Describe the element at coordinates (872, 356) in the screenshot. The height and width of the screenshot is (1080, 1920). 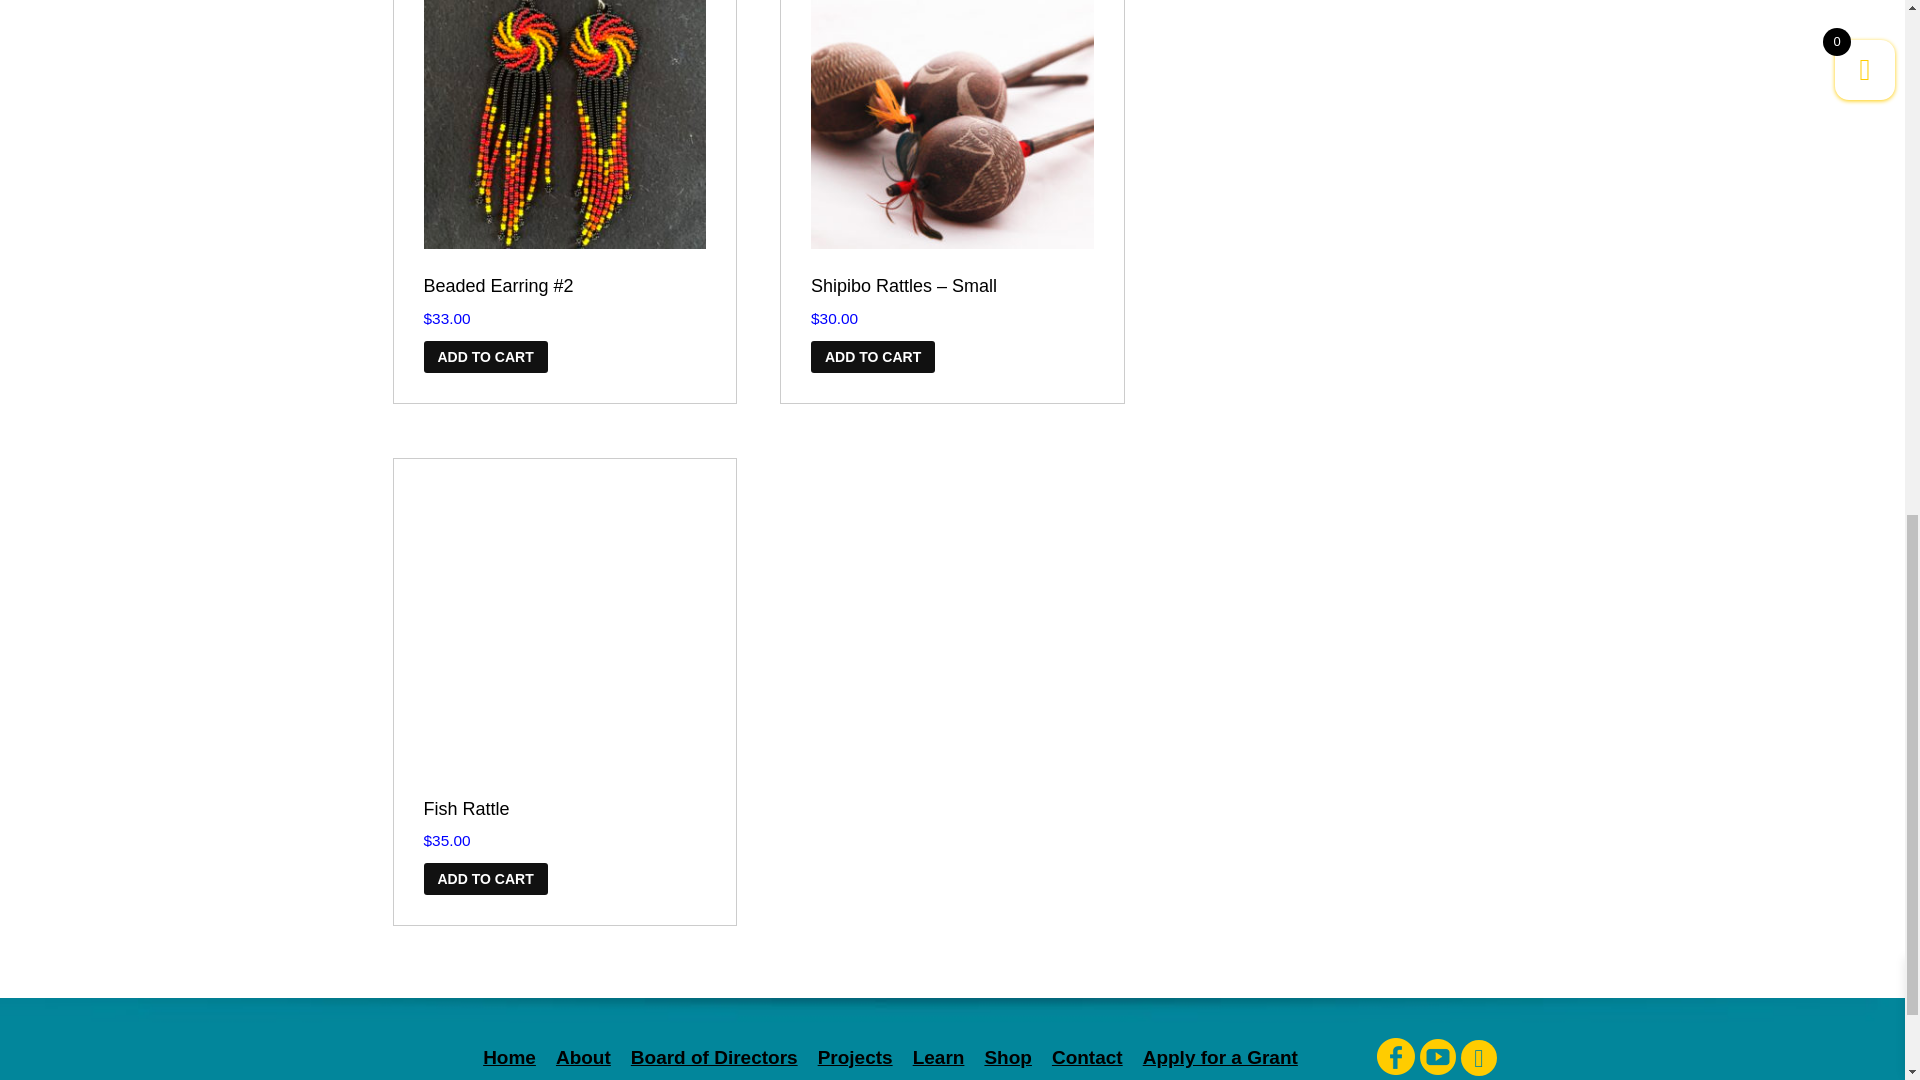
I see `ADD TO CART` at that location.